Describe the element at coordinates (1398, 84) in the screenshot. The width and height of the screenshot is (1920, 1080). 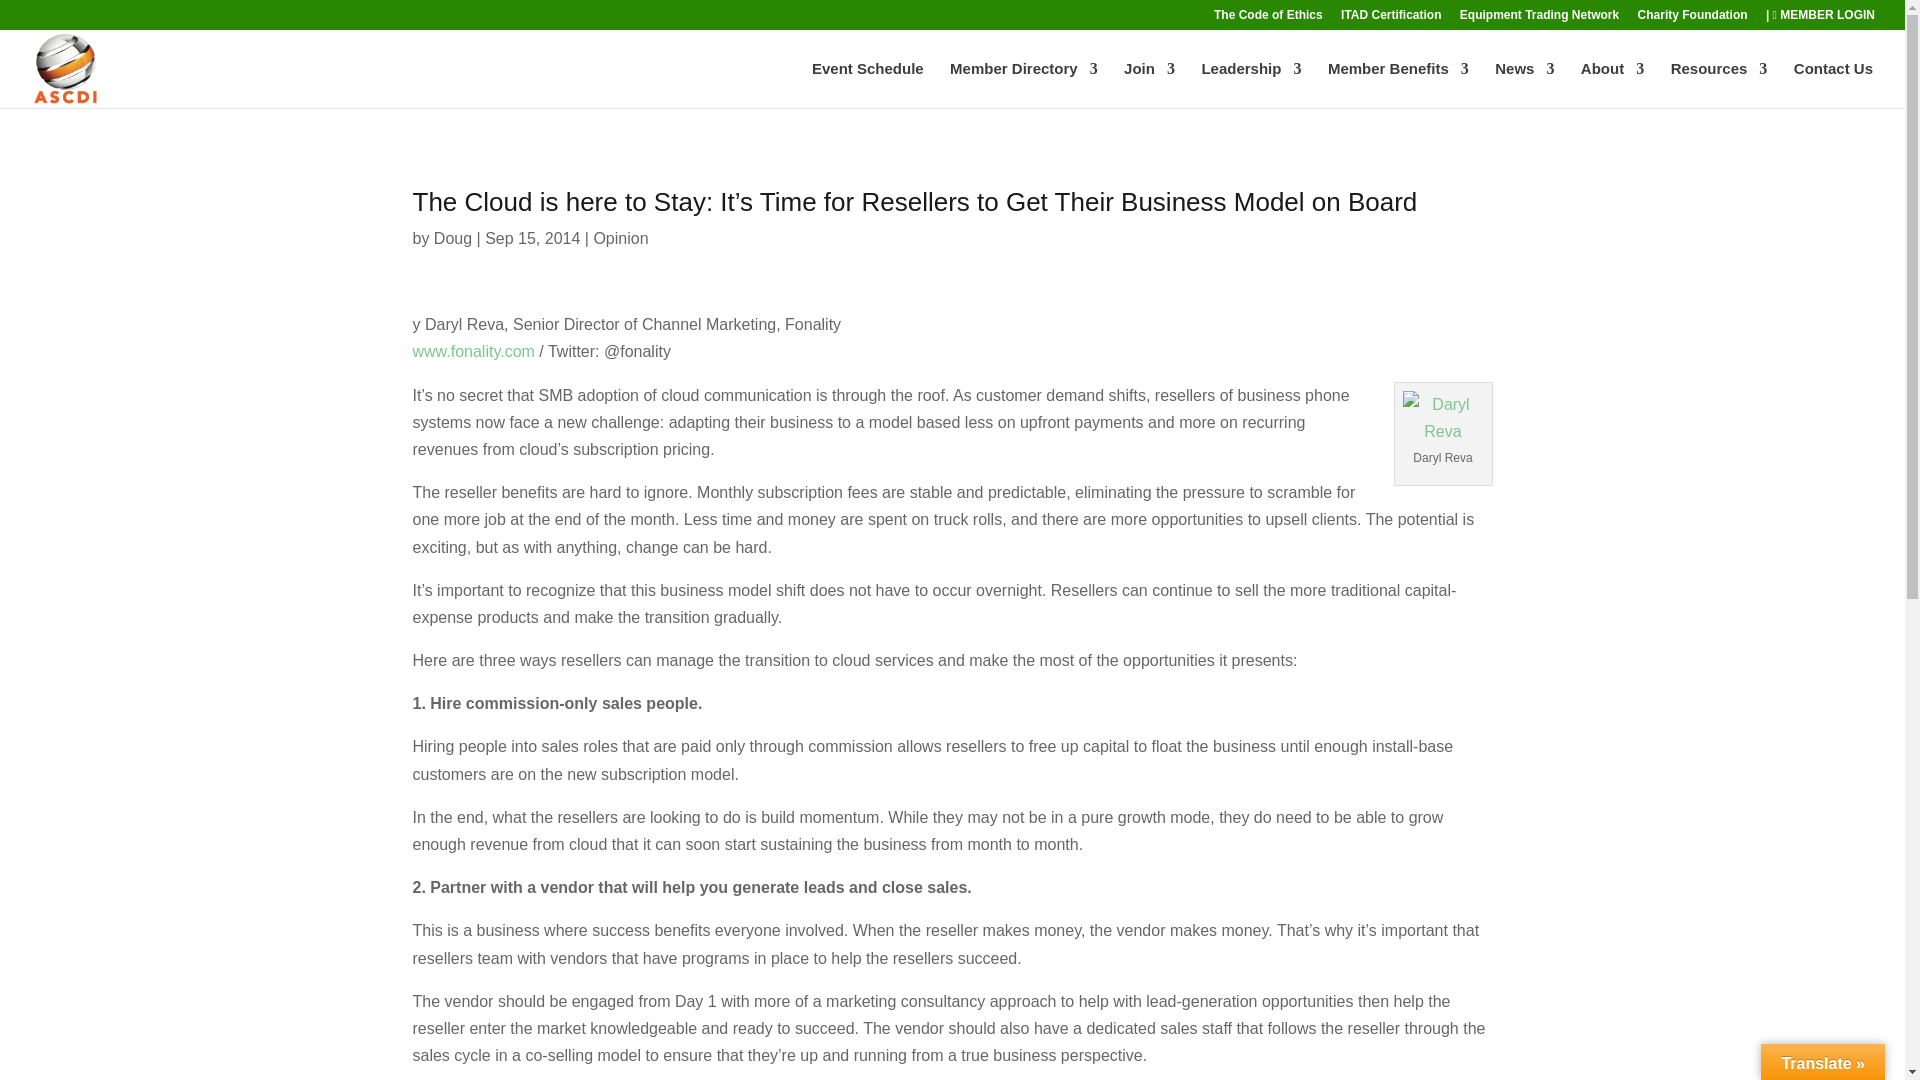
I see `Member Benefits` at that location.